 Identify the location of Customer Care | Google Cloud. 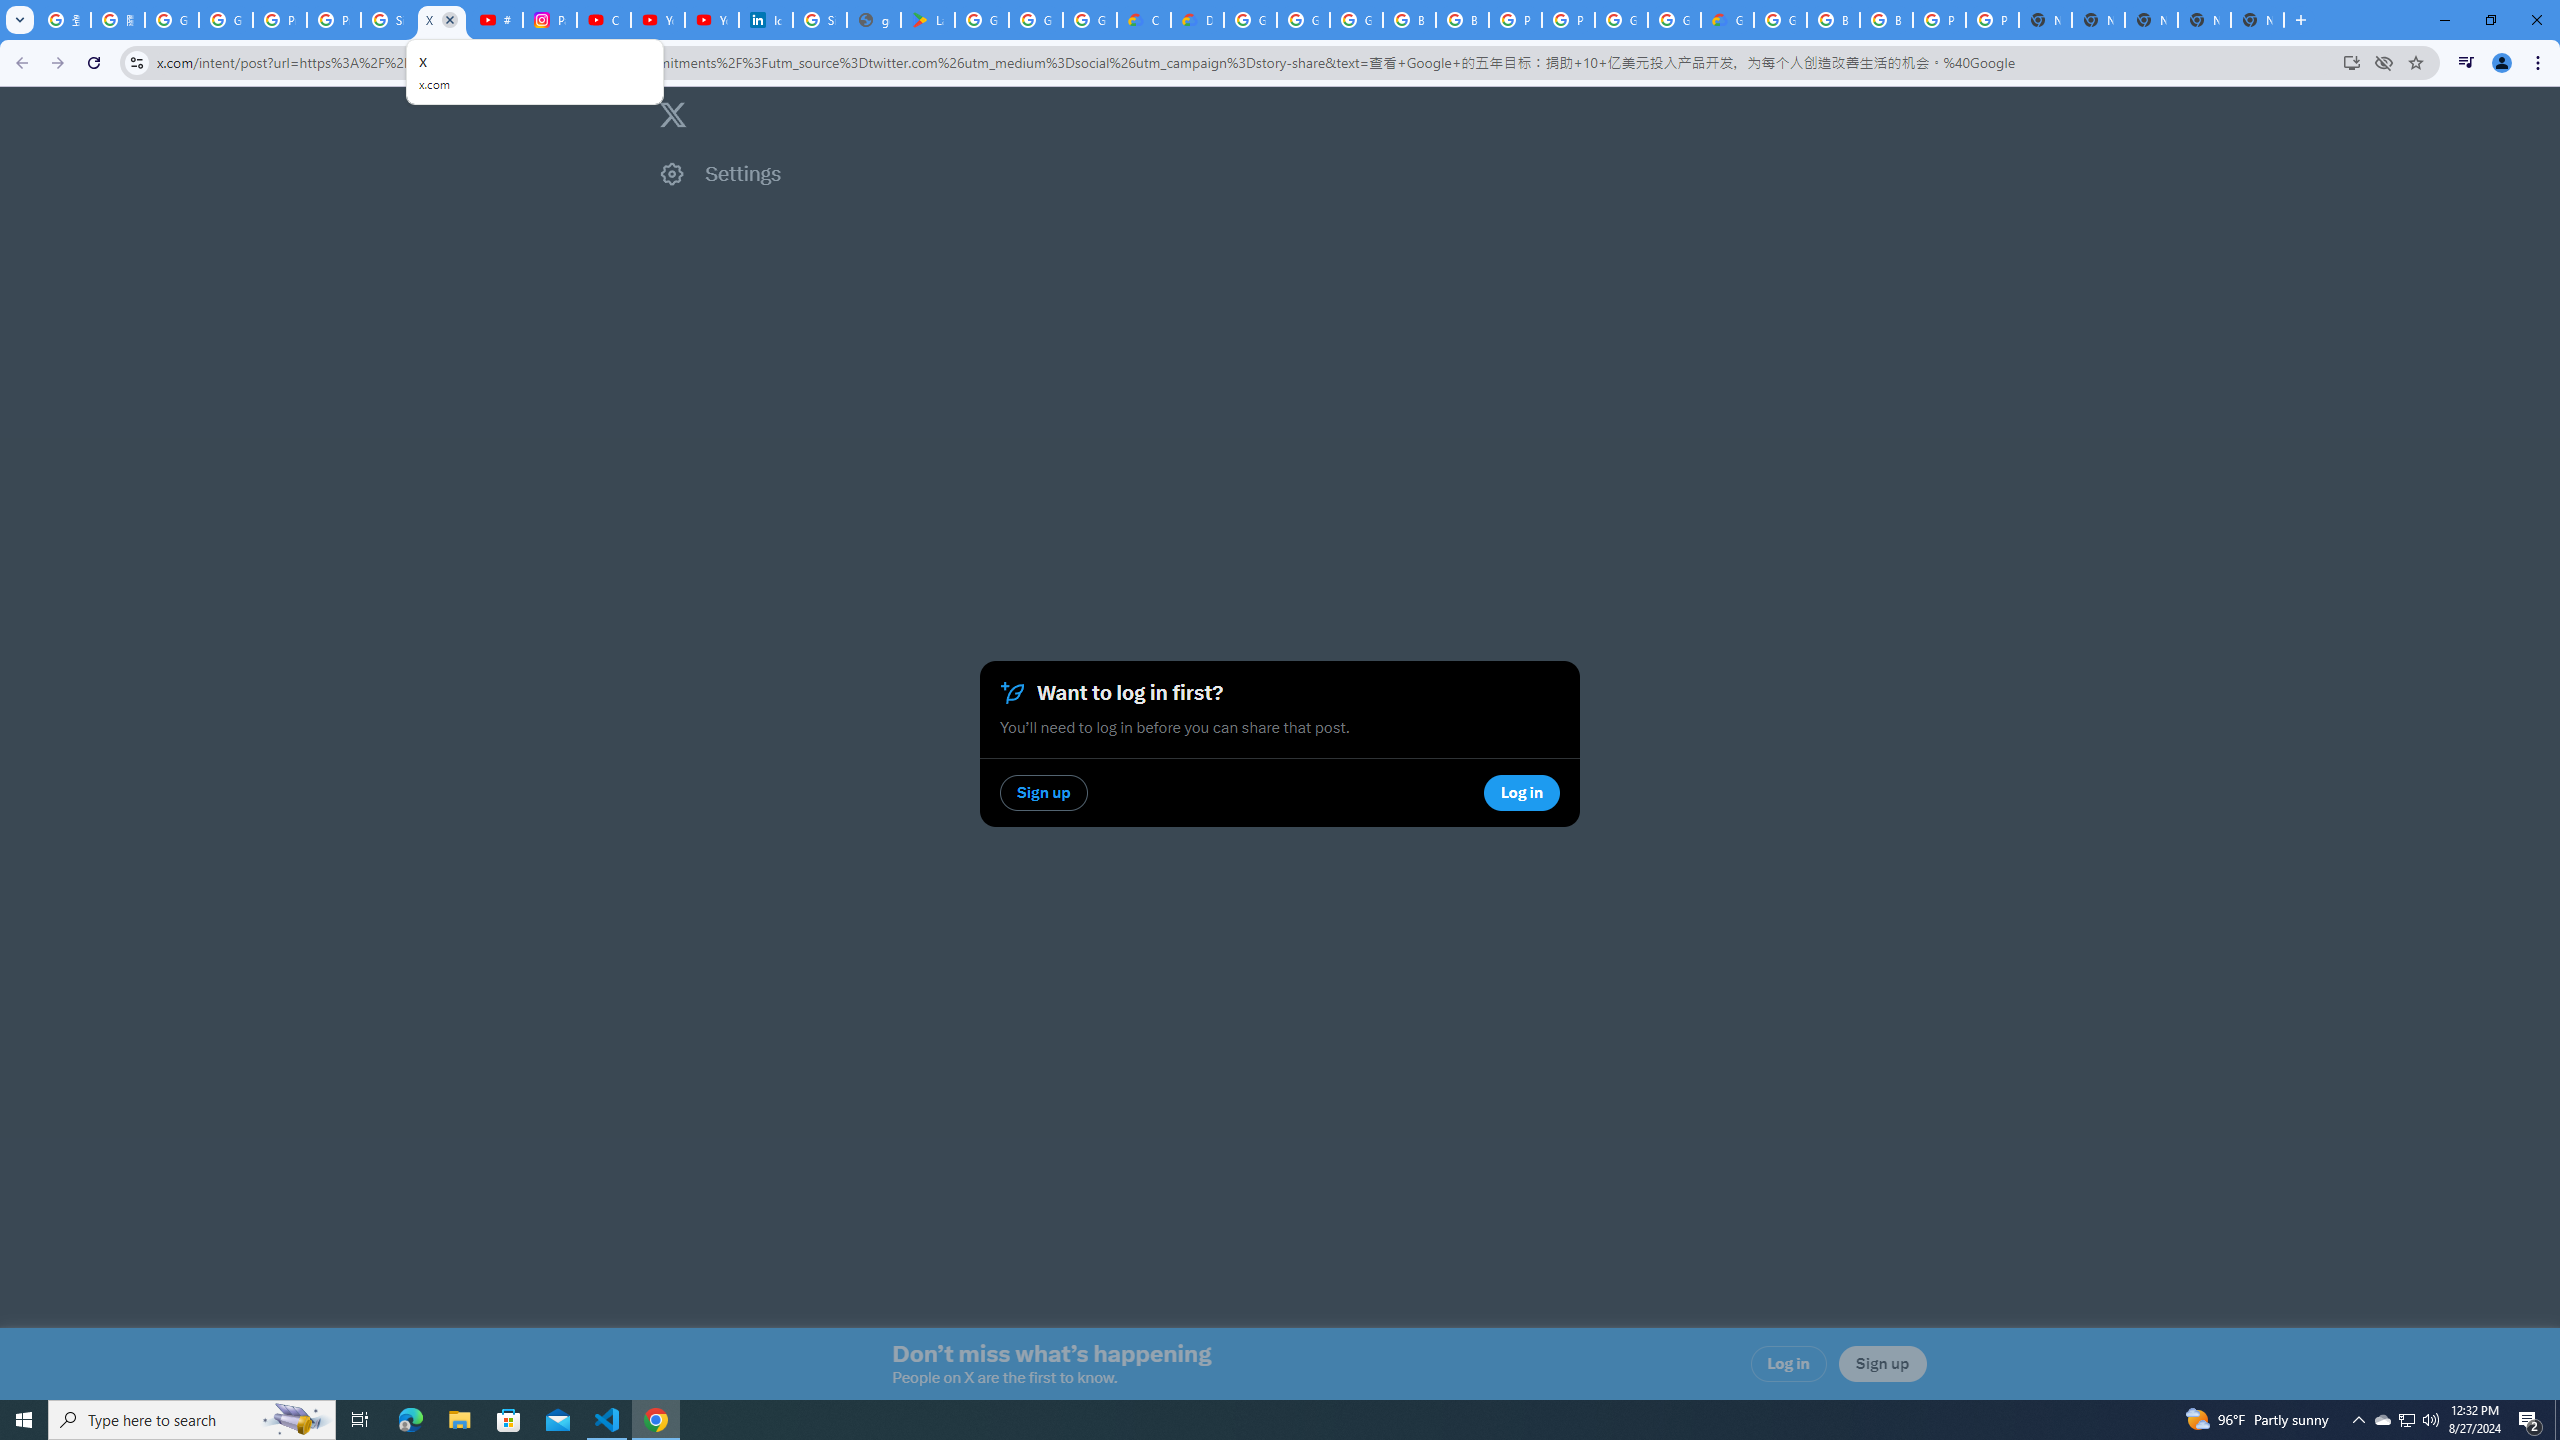
(1144, 20).